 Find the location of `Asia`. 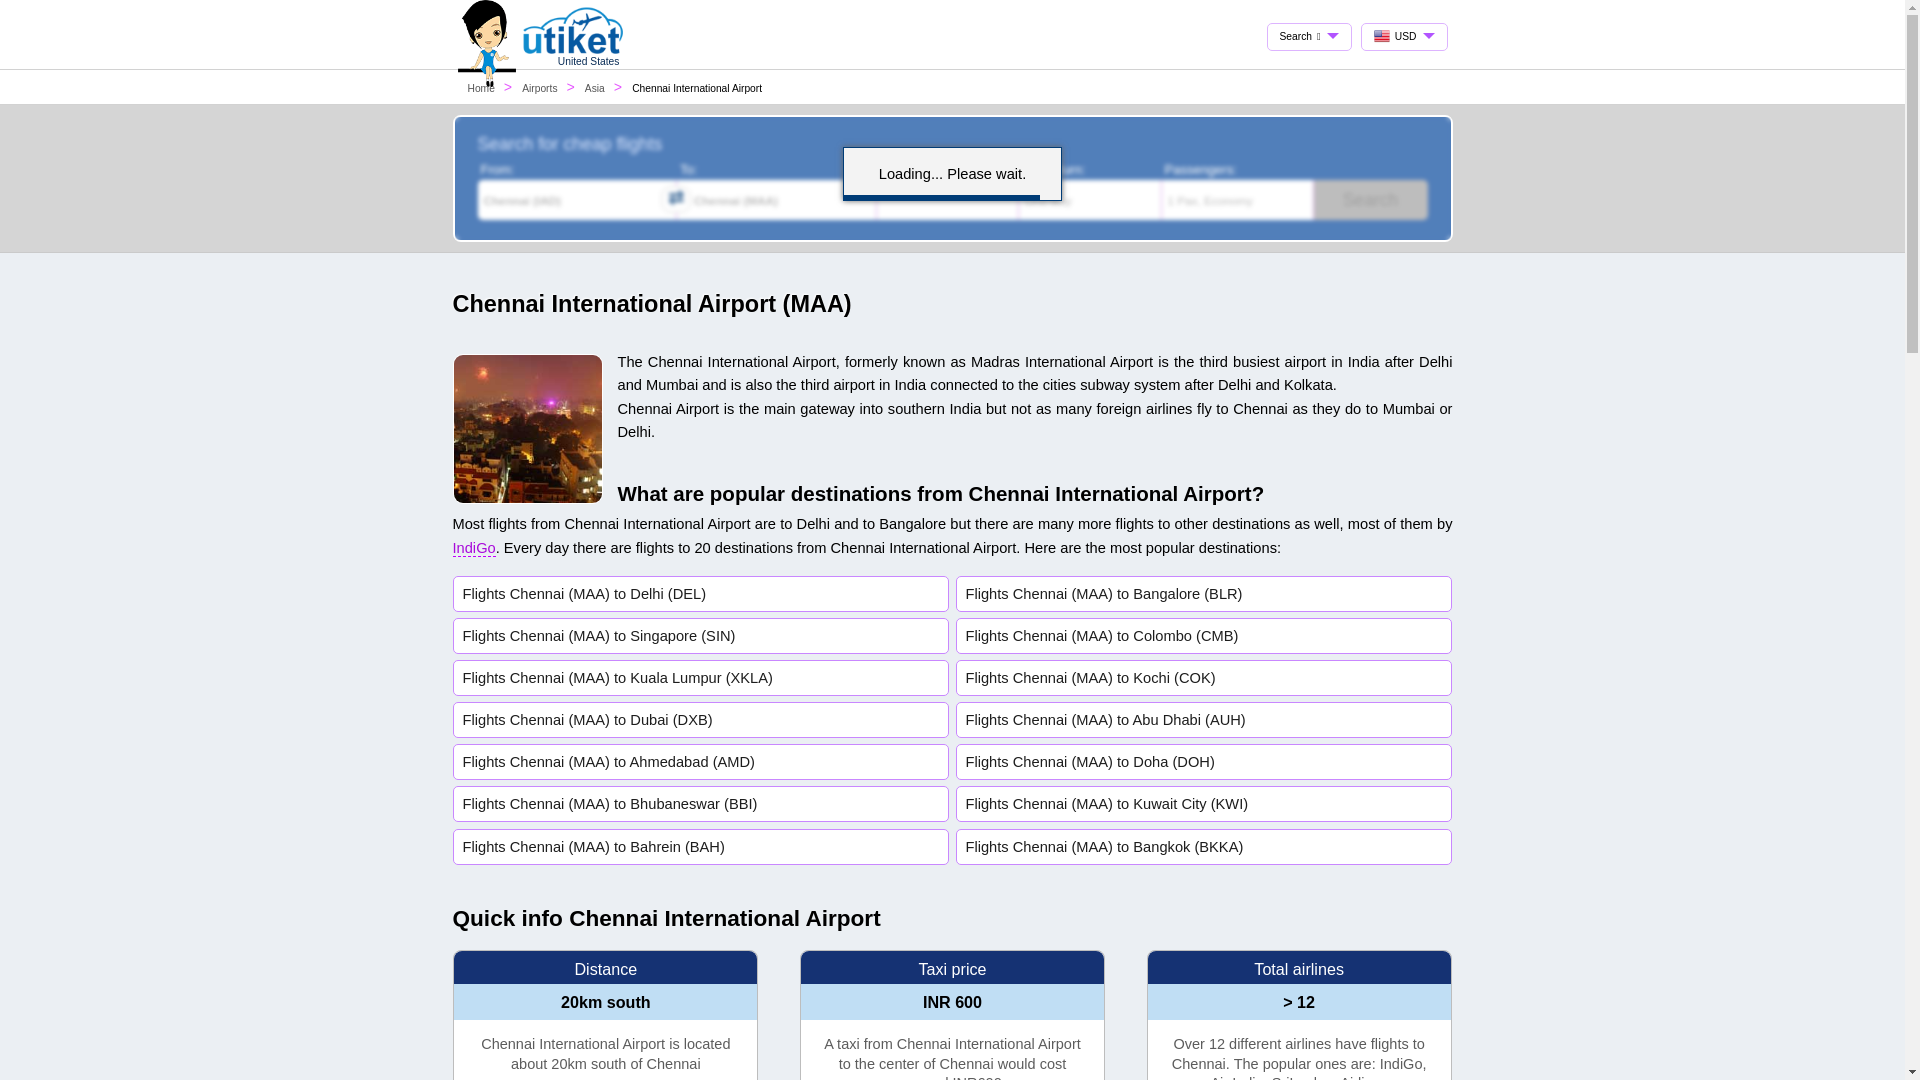

Asia is located at coordinates (594, 88).